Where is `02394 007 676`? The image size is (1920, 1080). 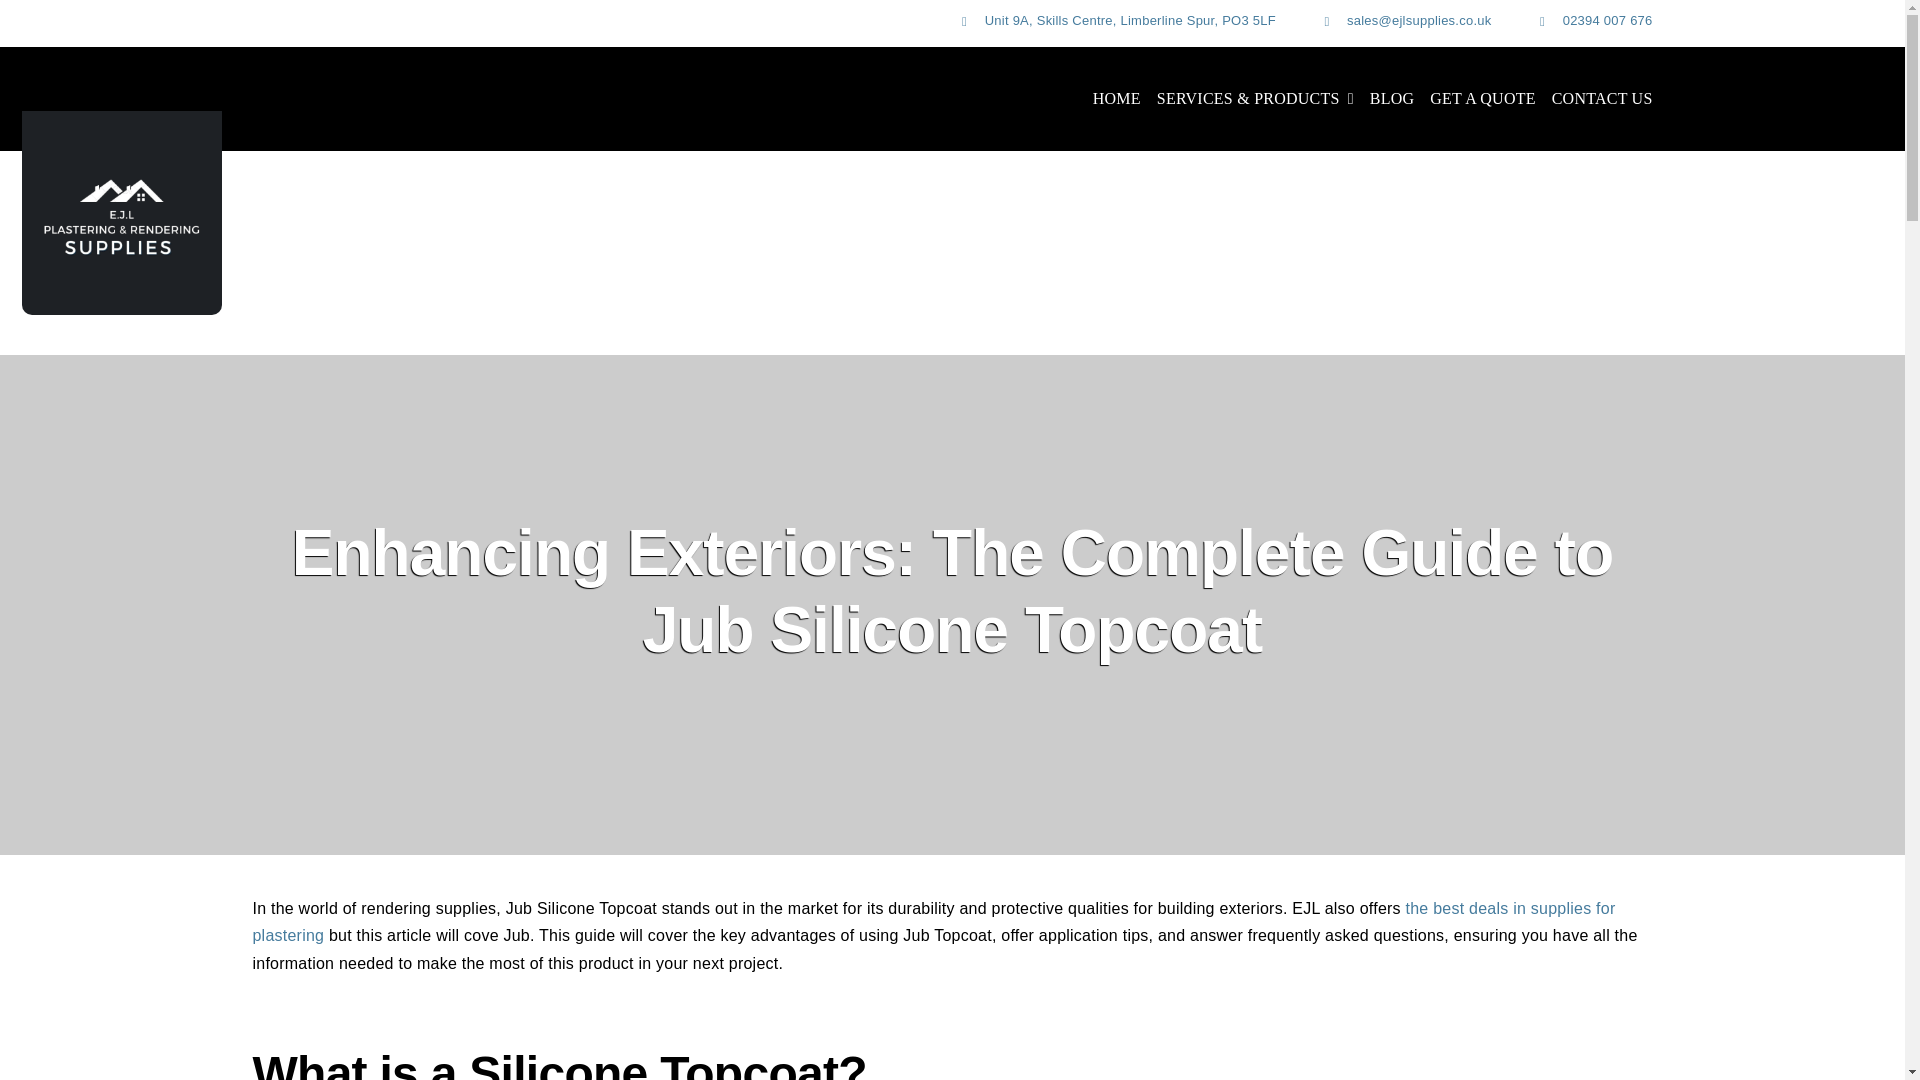
02394 007 676 is located at coordinates (1608, 20).